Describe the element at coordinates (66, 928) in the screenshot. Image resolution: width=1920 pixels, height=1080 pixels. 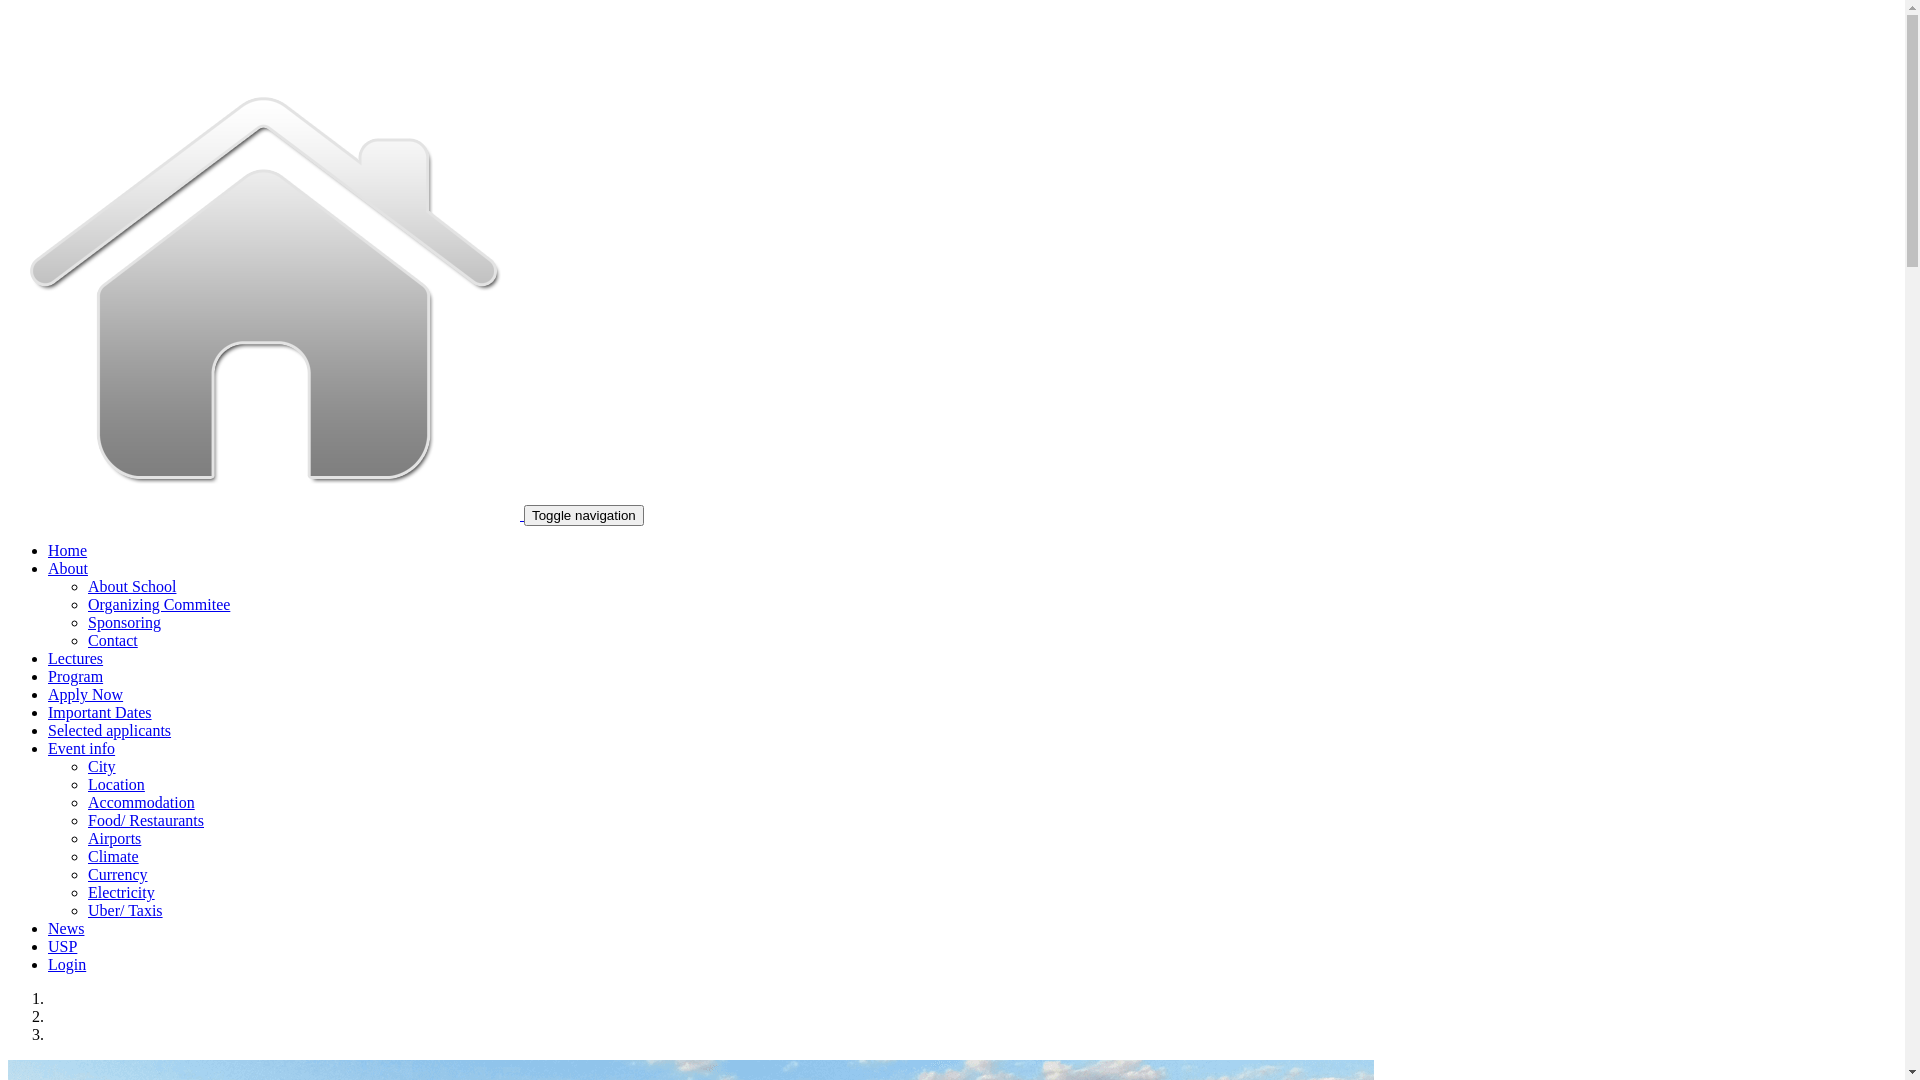
I see `News` at that location.